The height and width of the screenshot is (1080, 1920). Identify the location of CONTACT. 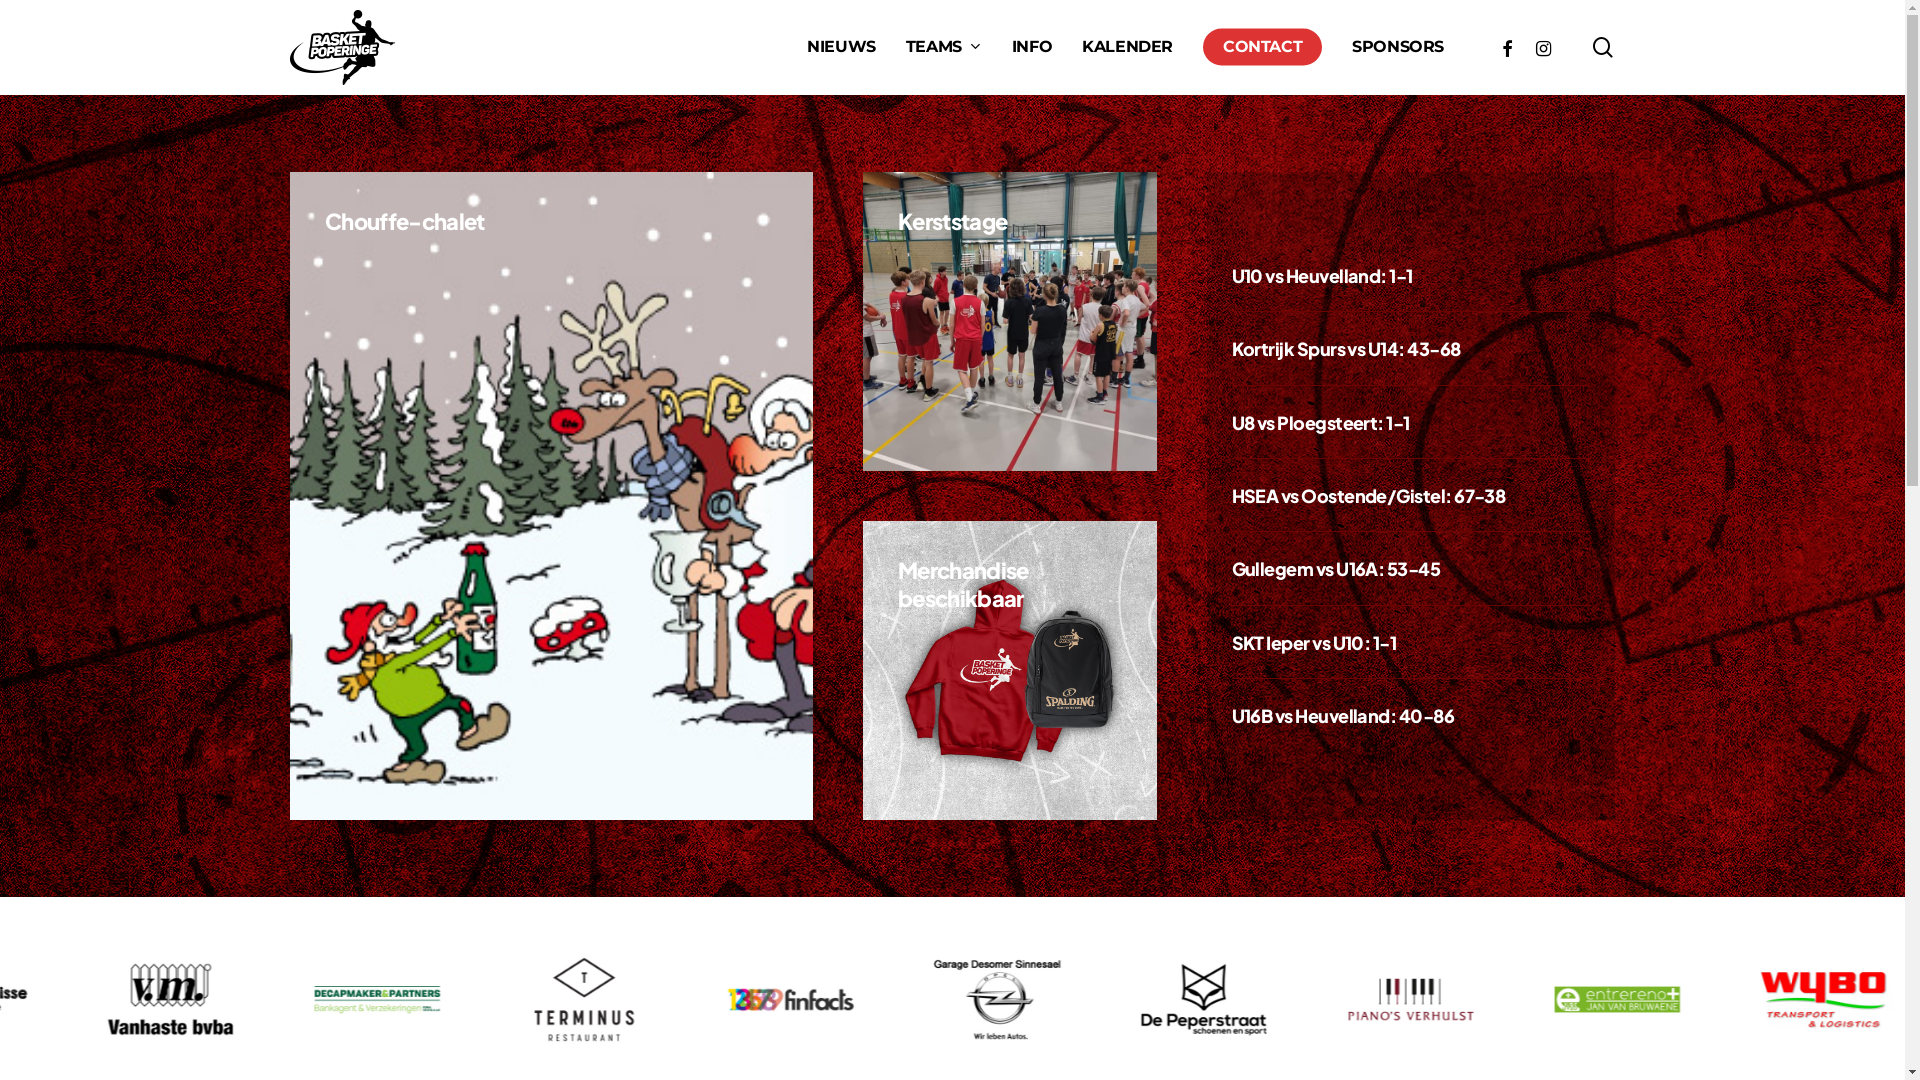
(1262, 47).